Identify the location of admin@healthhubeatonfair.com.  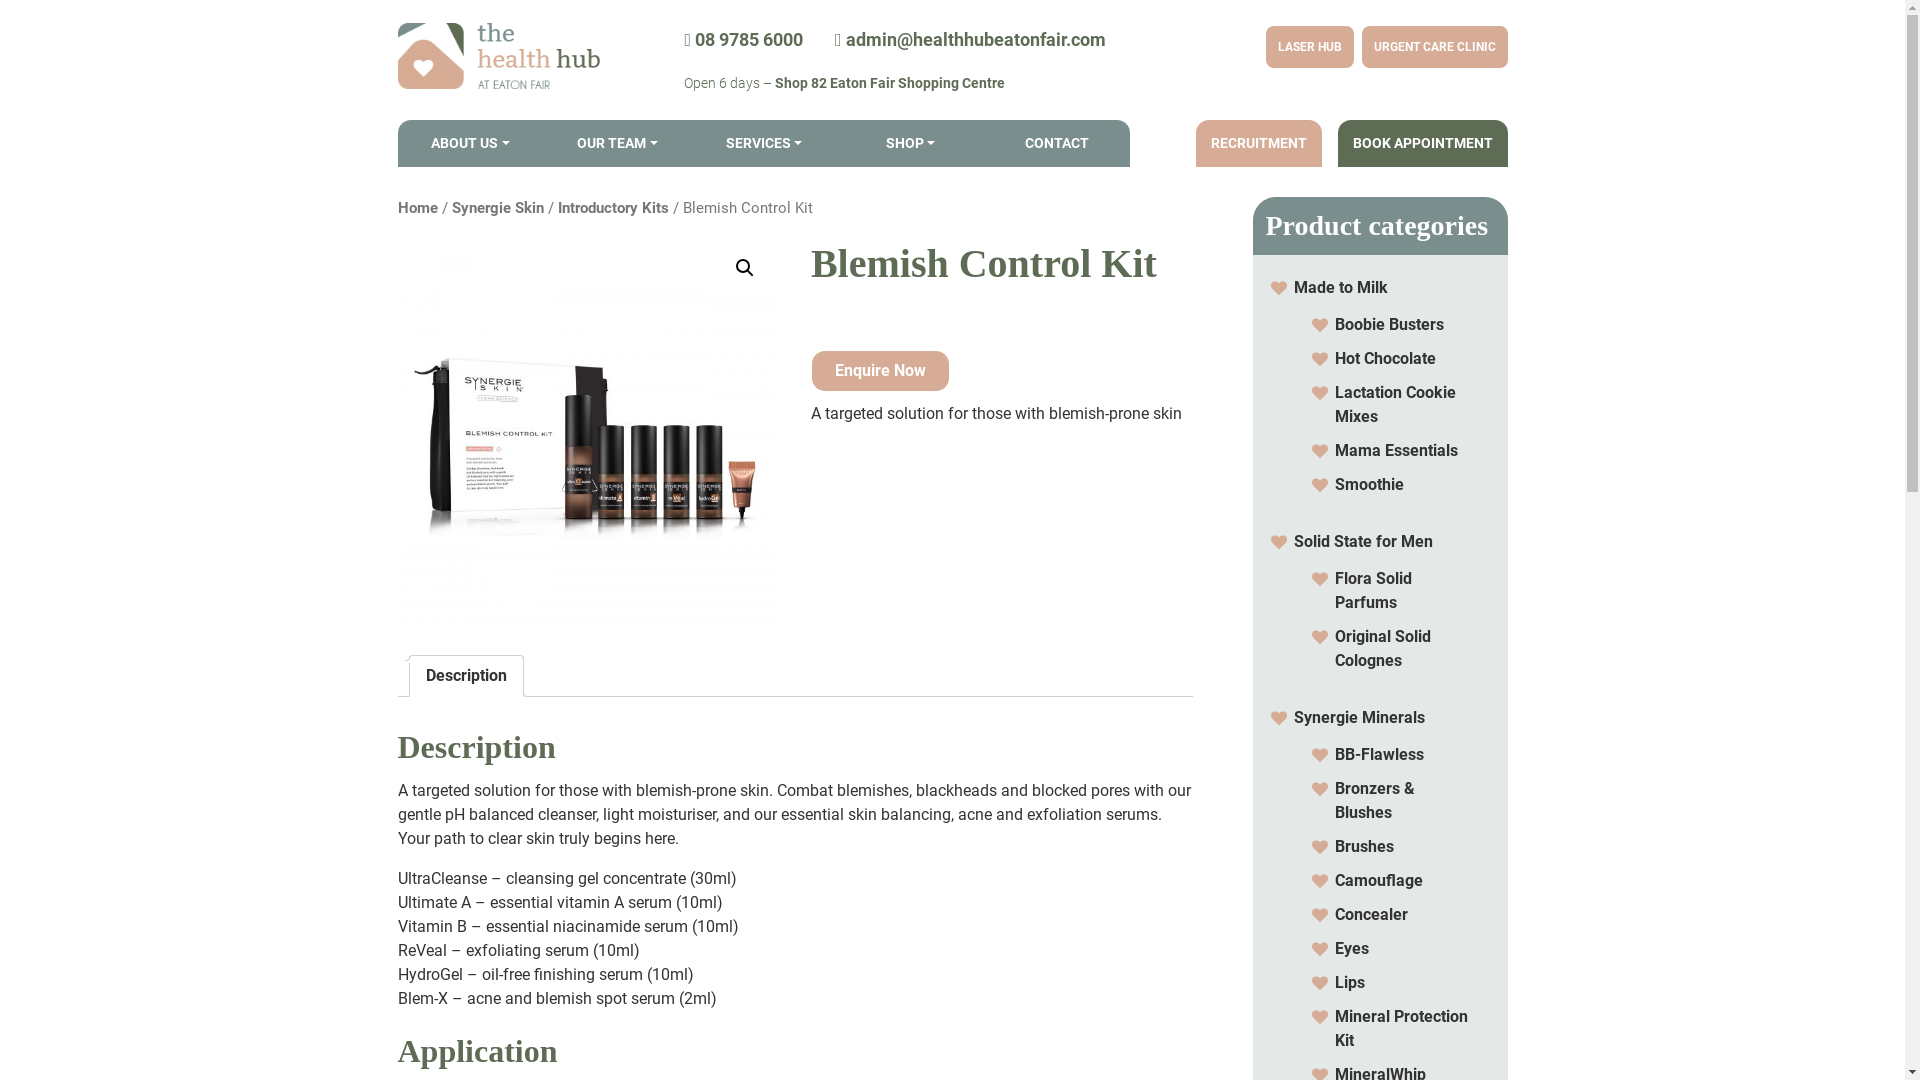
(970, 40).